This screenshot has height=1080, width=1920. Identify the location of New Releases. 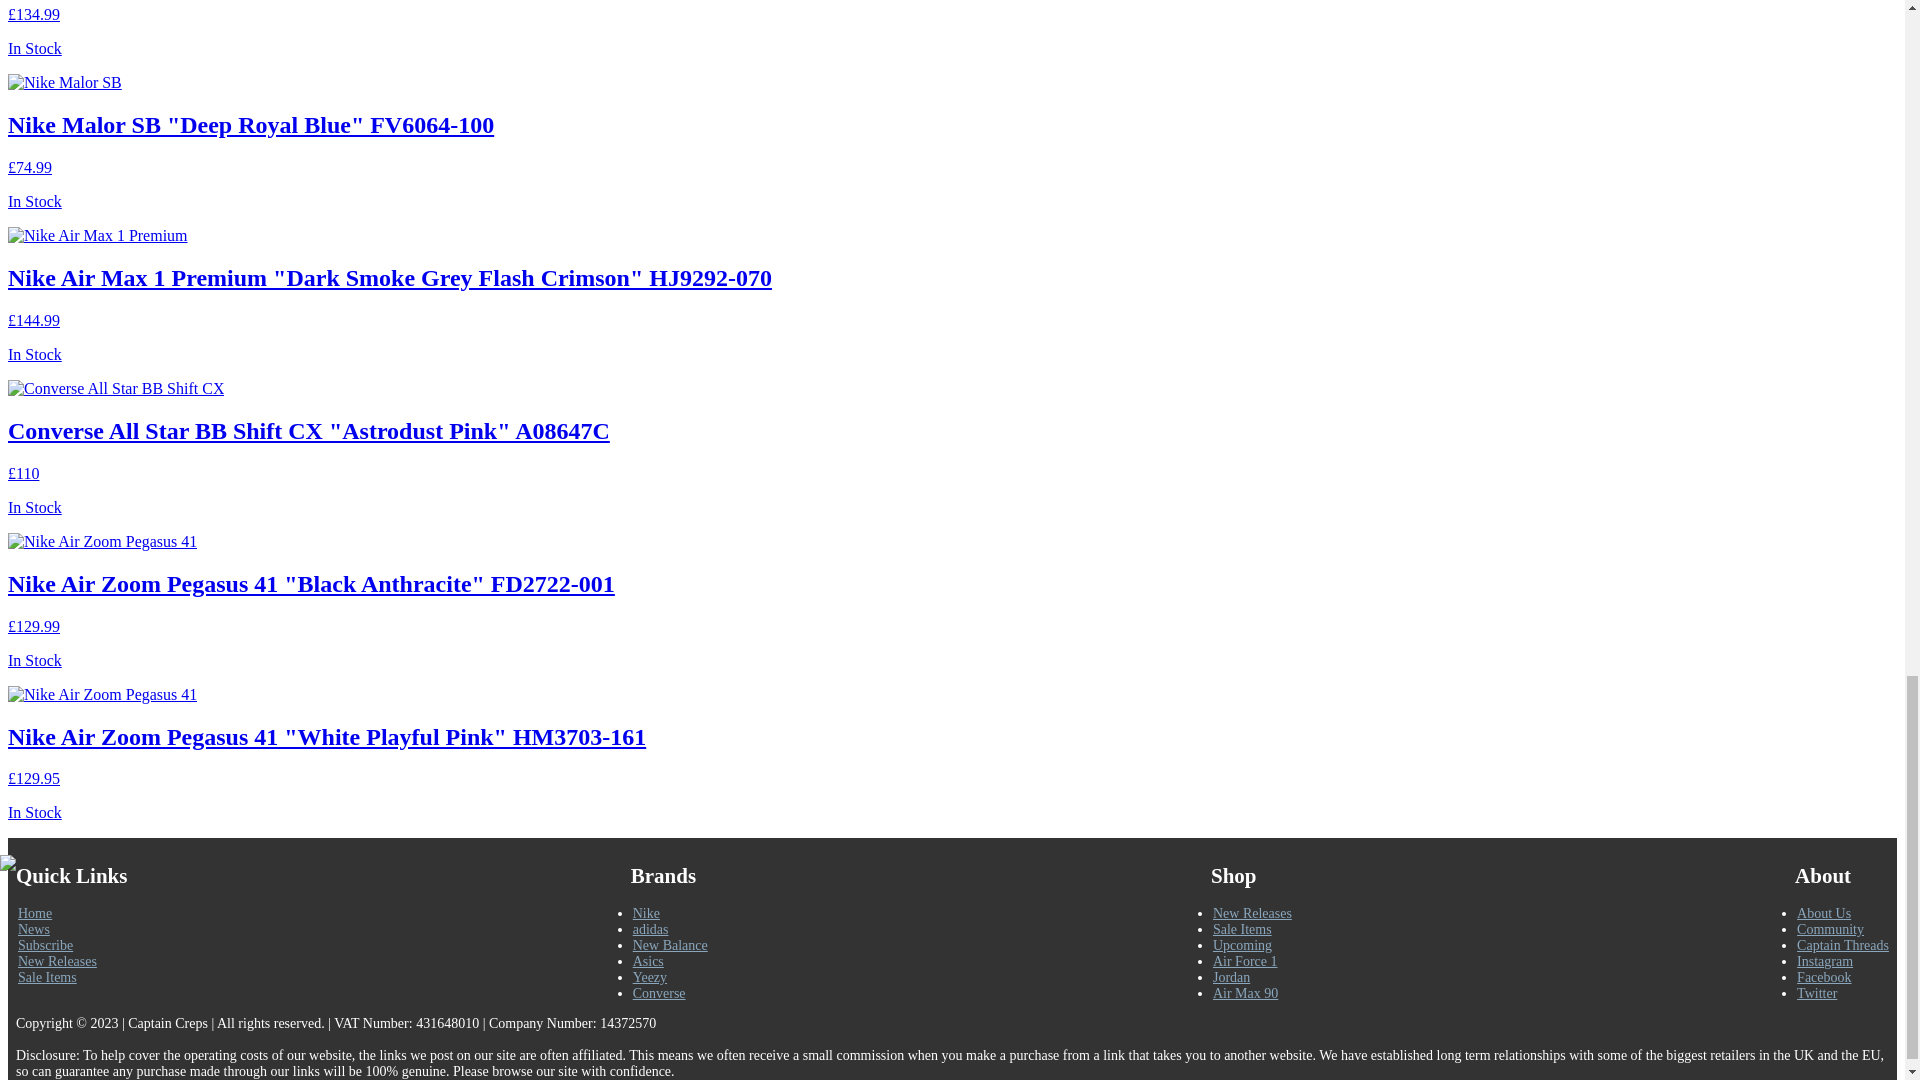
(57, 960).